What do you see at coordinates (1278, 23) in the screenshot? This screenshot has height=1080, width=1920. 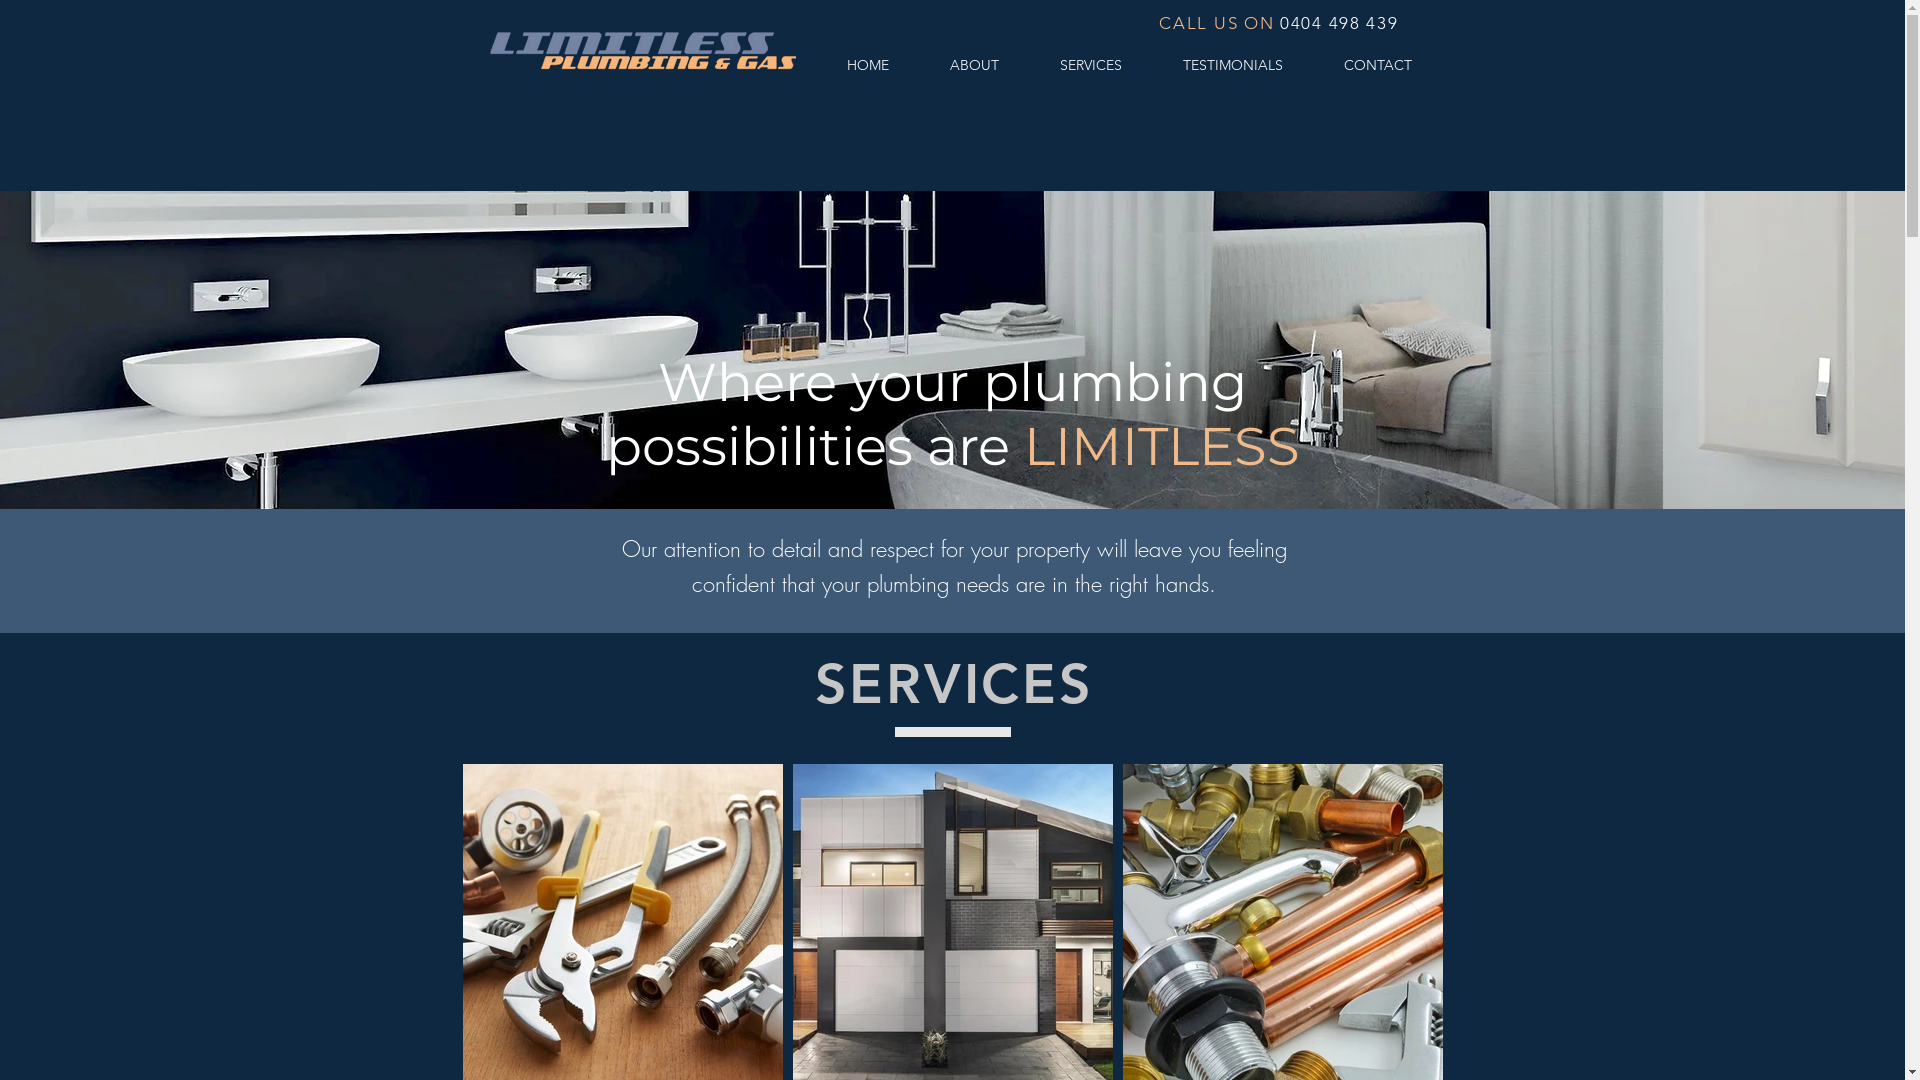 I see `CALL US ON 0404 498 439` at bounding box center [1278, 23].